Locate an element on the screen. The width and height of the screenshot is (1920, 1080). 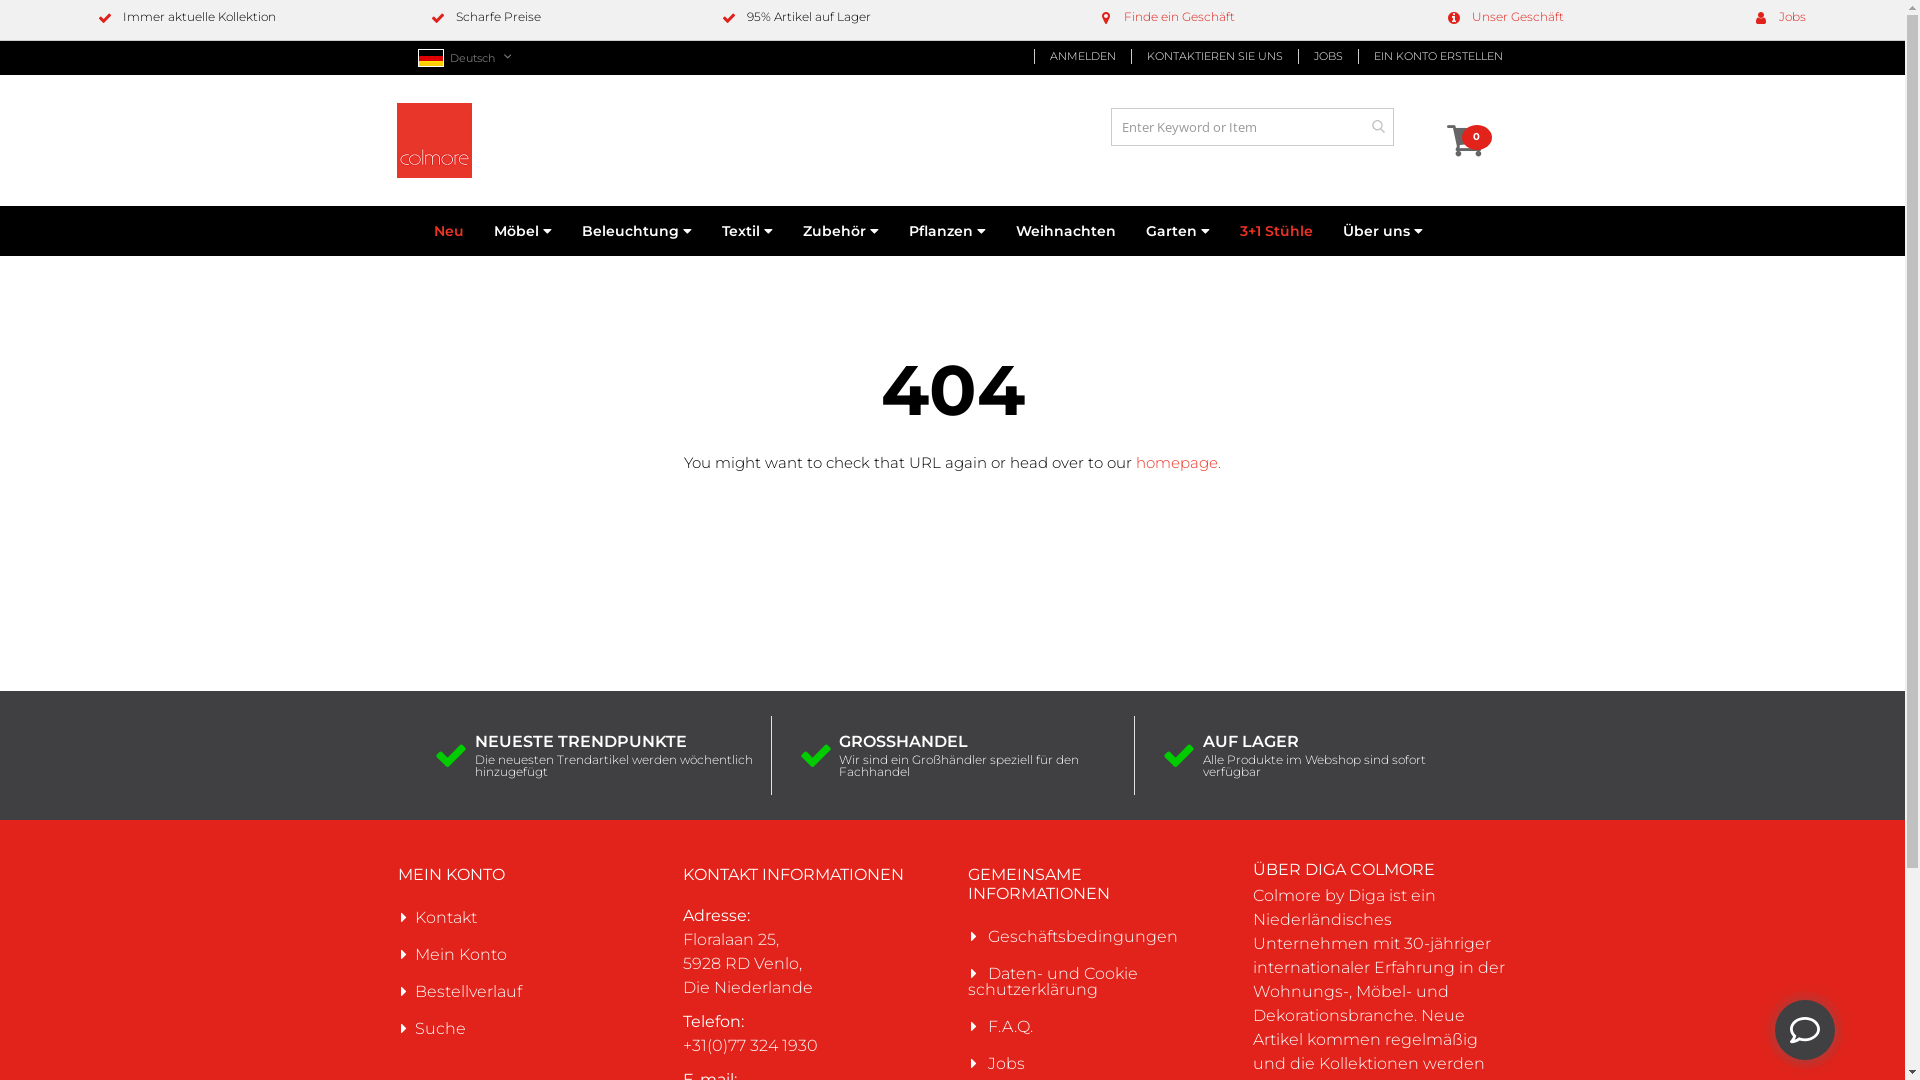
F.A.Q. is located at coordinates (1010, 1026).